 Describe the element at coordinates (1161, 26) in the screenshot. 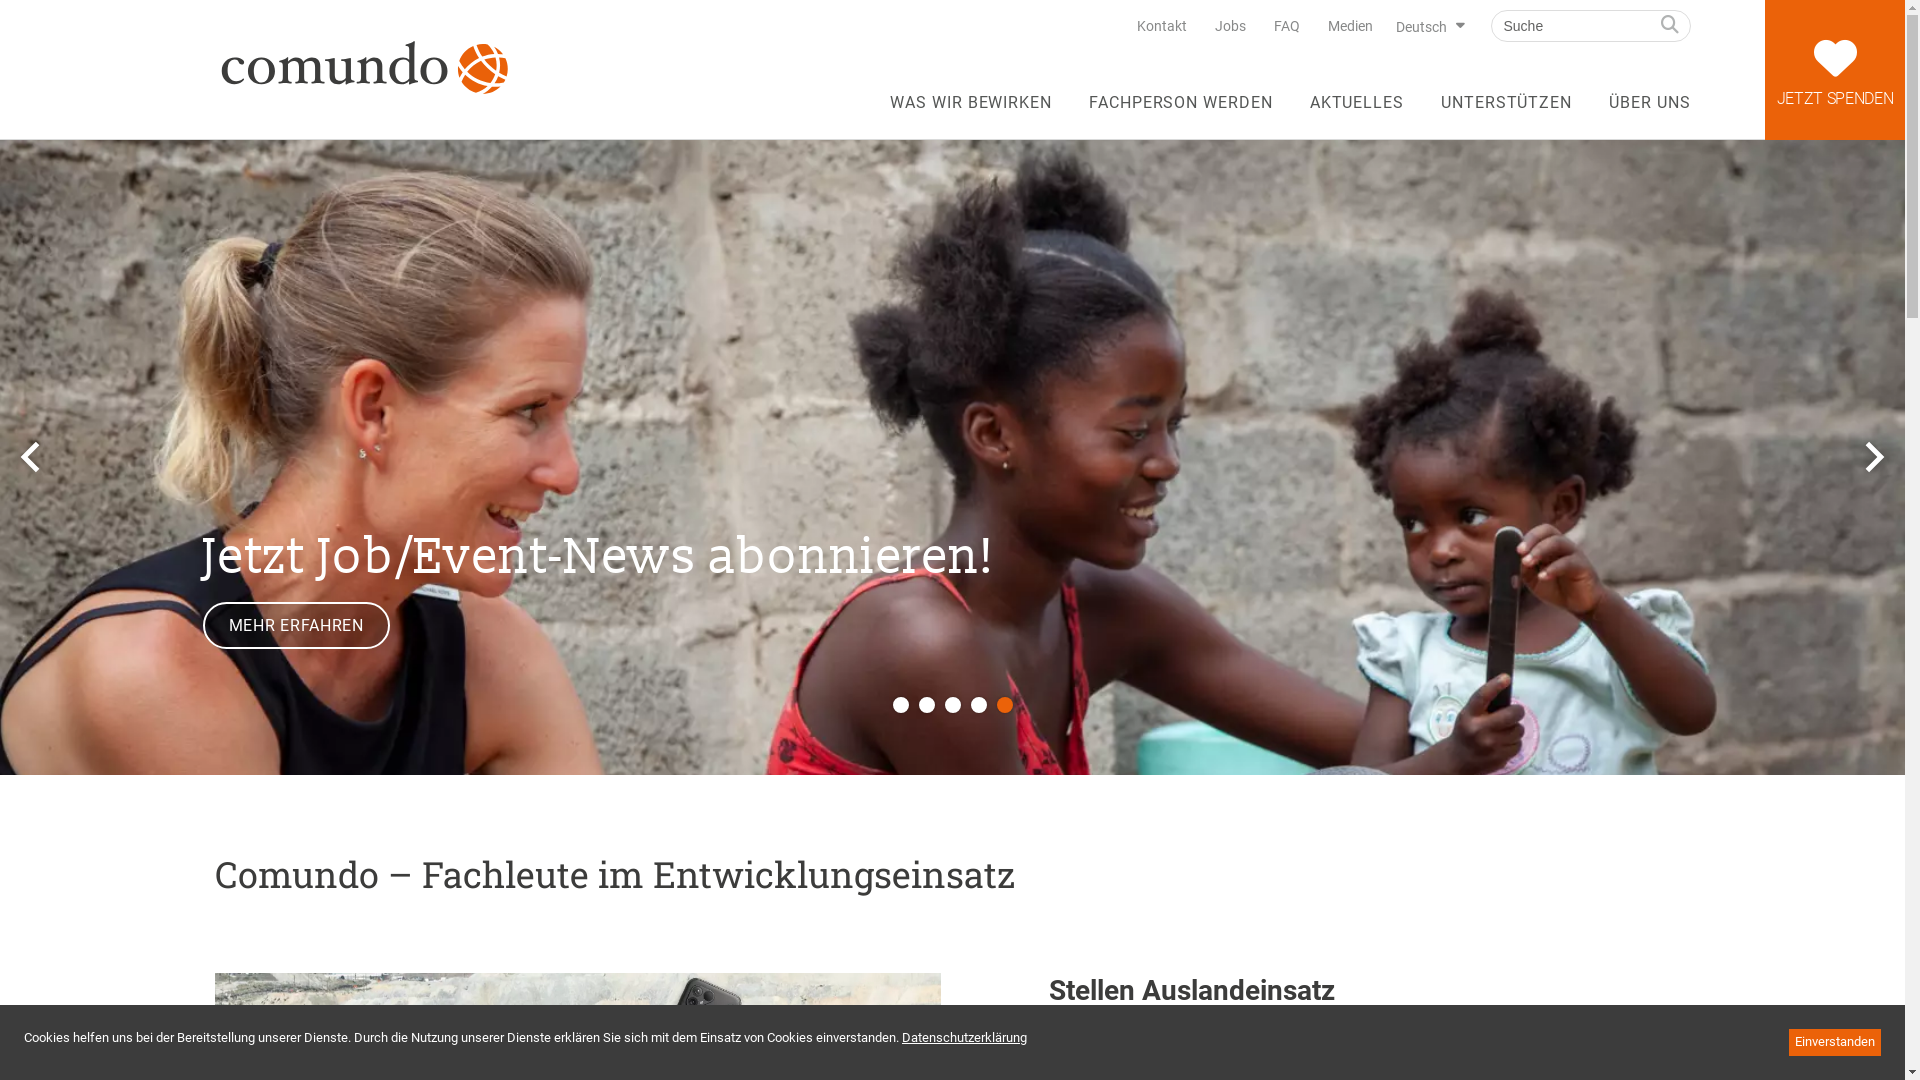

I see `Kontakt` at that location.